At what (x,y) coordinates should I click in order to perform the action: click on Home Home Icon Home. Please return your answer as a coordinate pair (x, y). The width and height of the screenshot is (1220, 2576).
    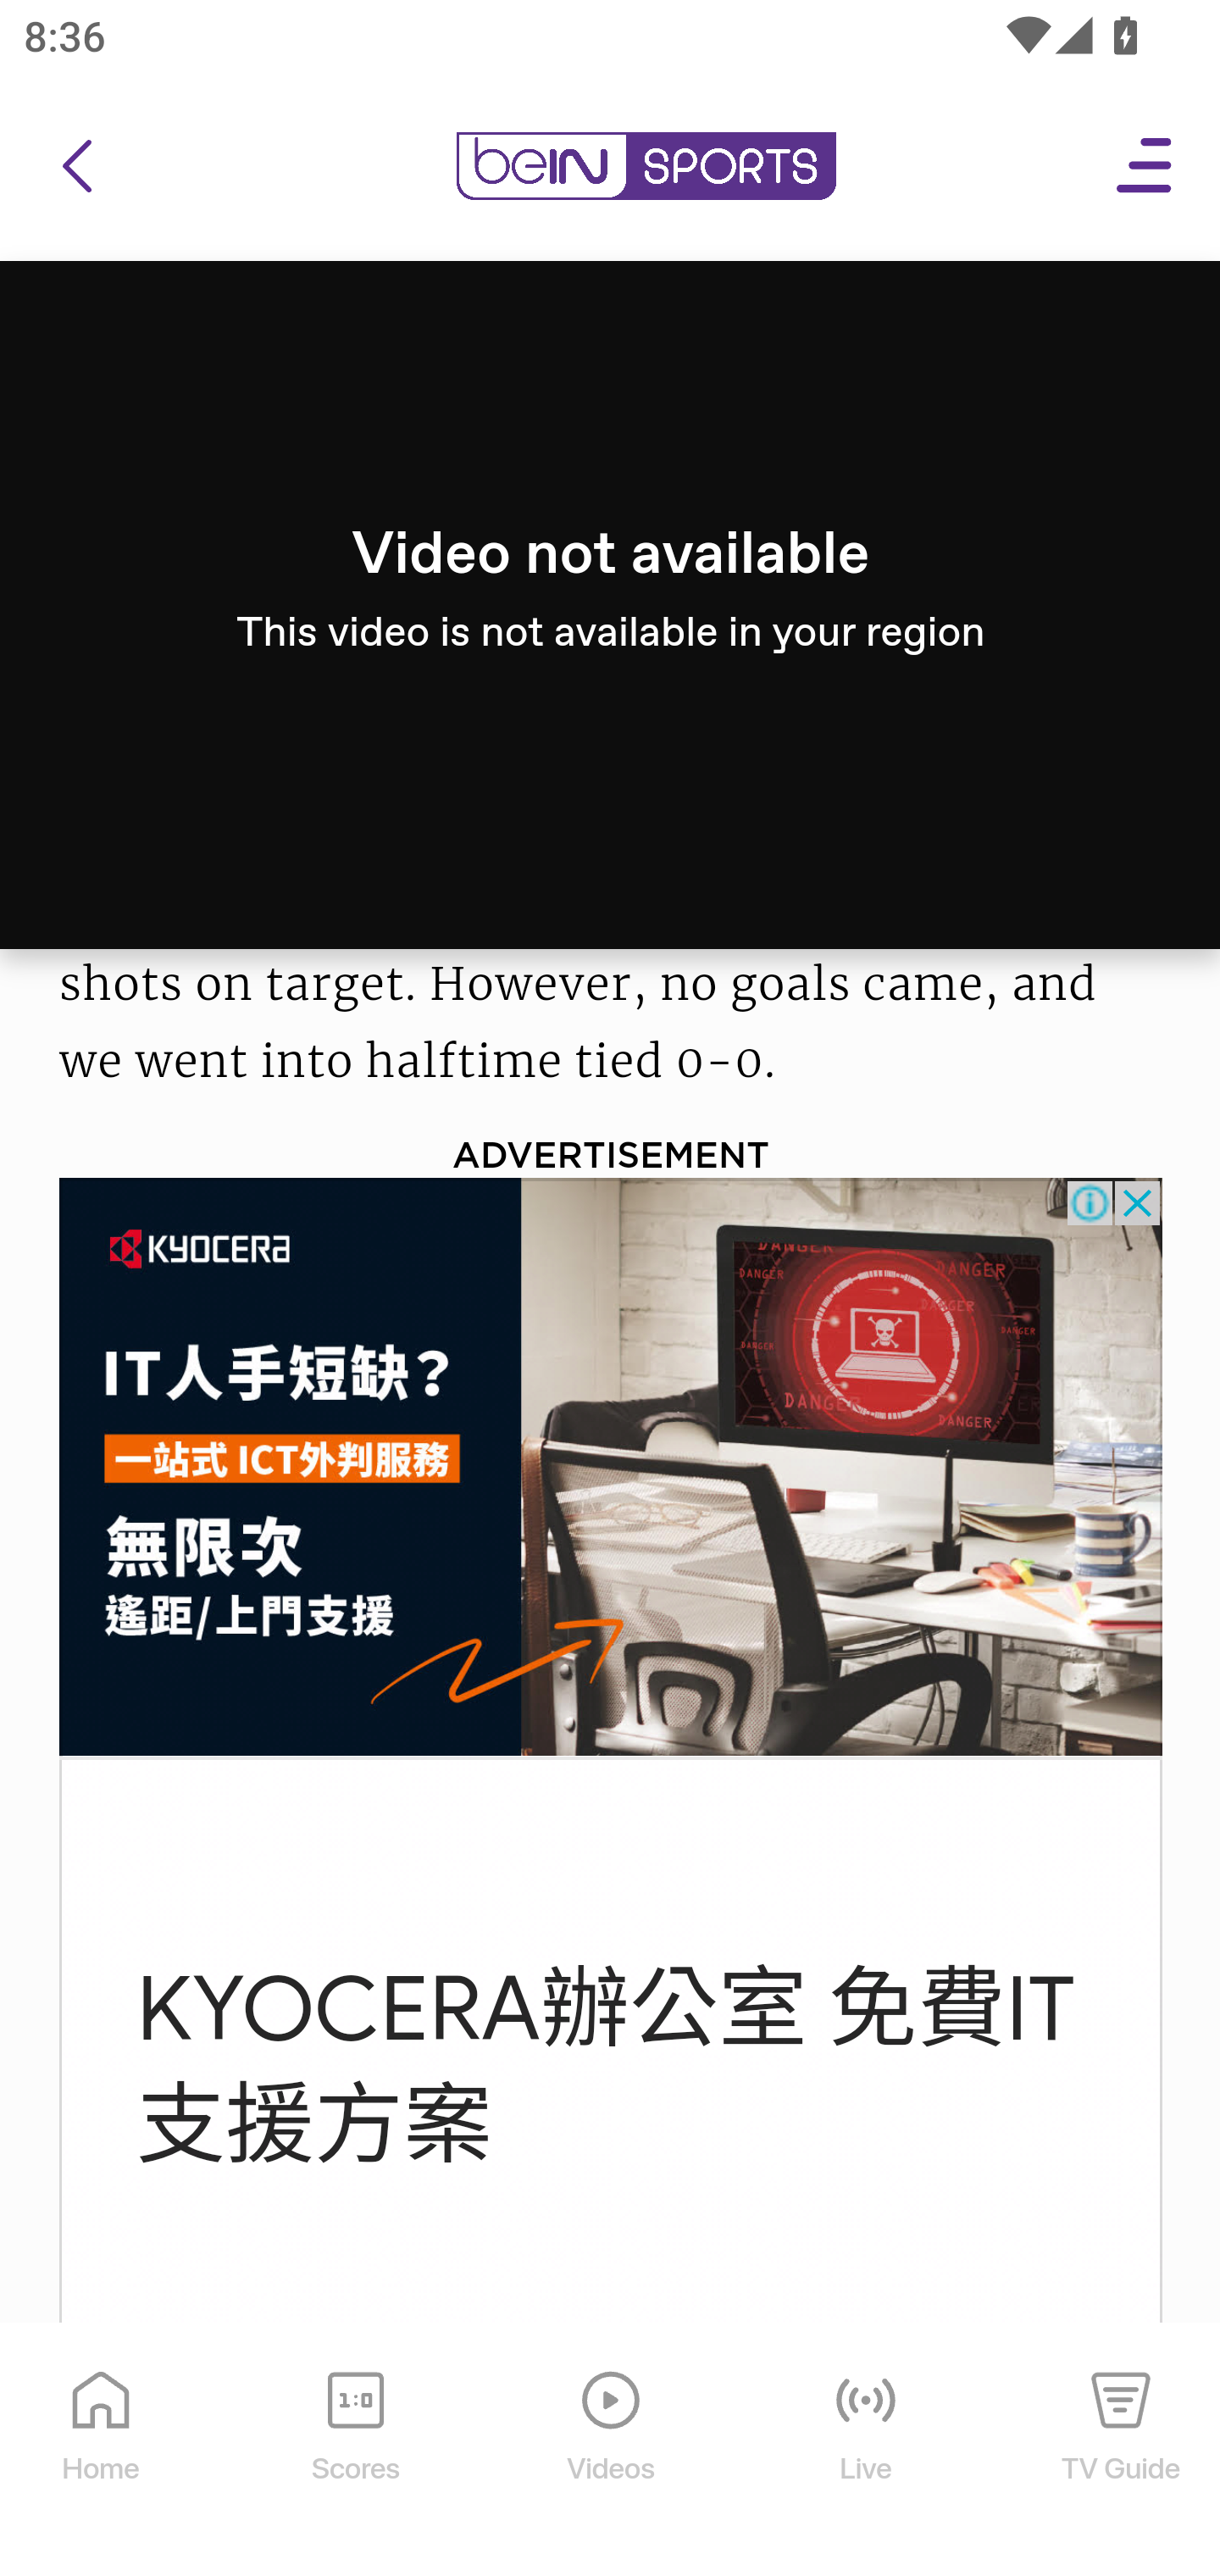
    Looking at the image, I should click on (102, 2451).